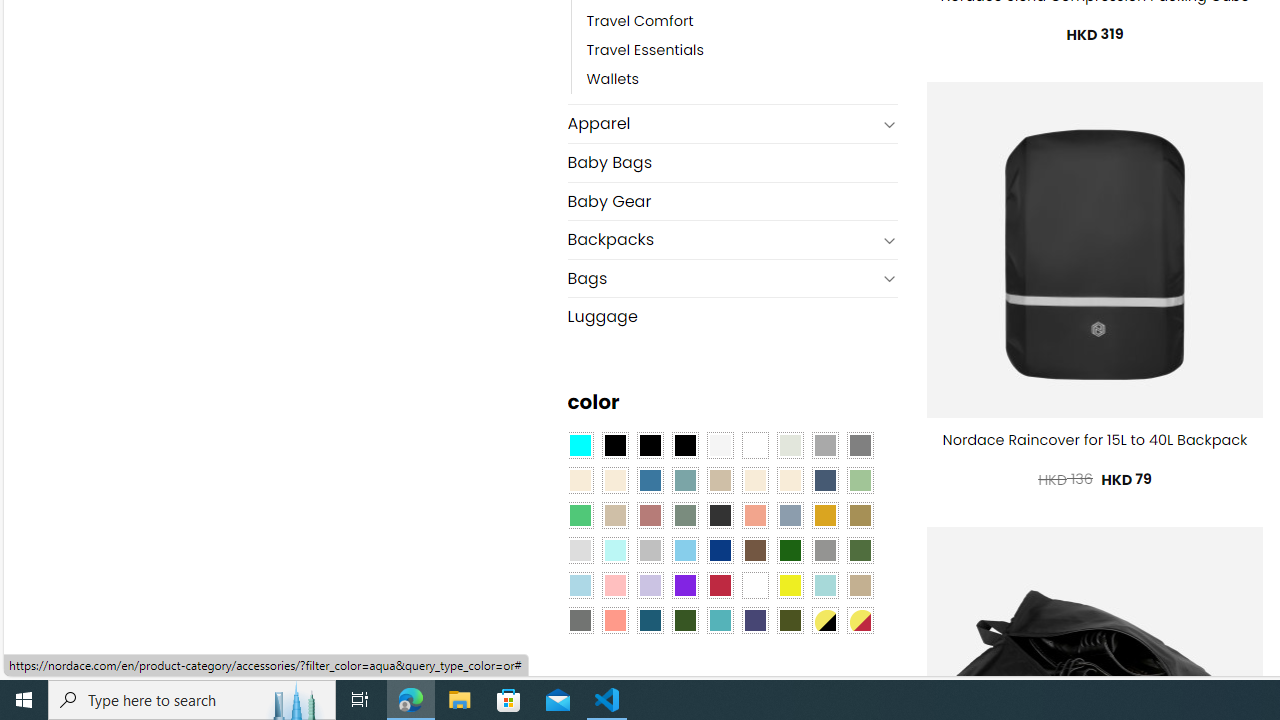 Image resolution: width=1280 pixels, height=720 pixels. What do you see at coordinates (755, 480) in the screenshot?
I see `Caramel` at bounding box center [755, 480].